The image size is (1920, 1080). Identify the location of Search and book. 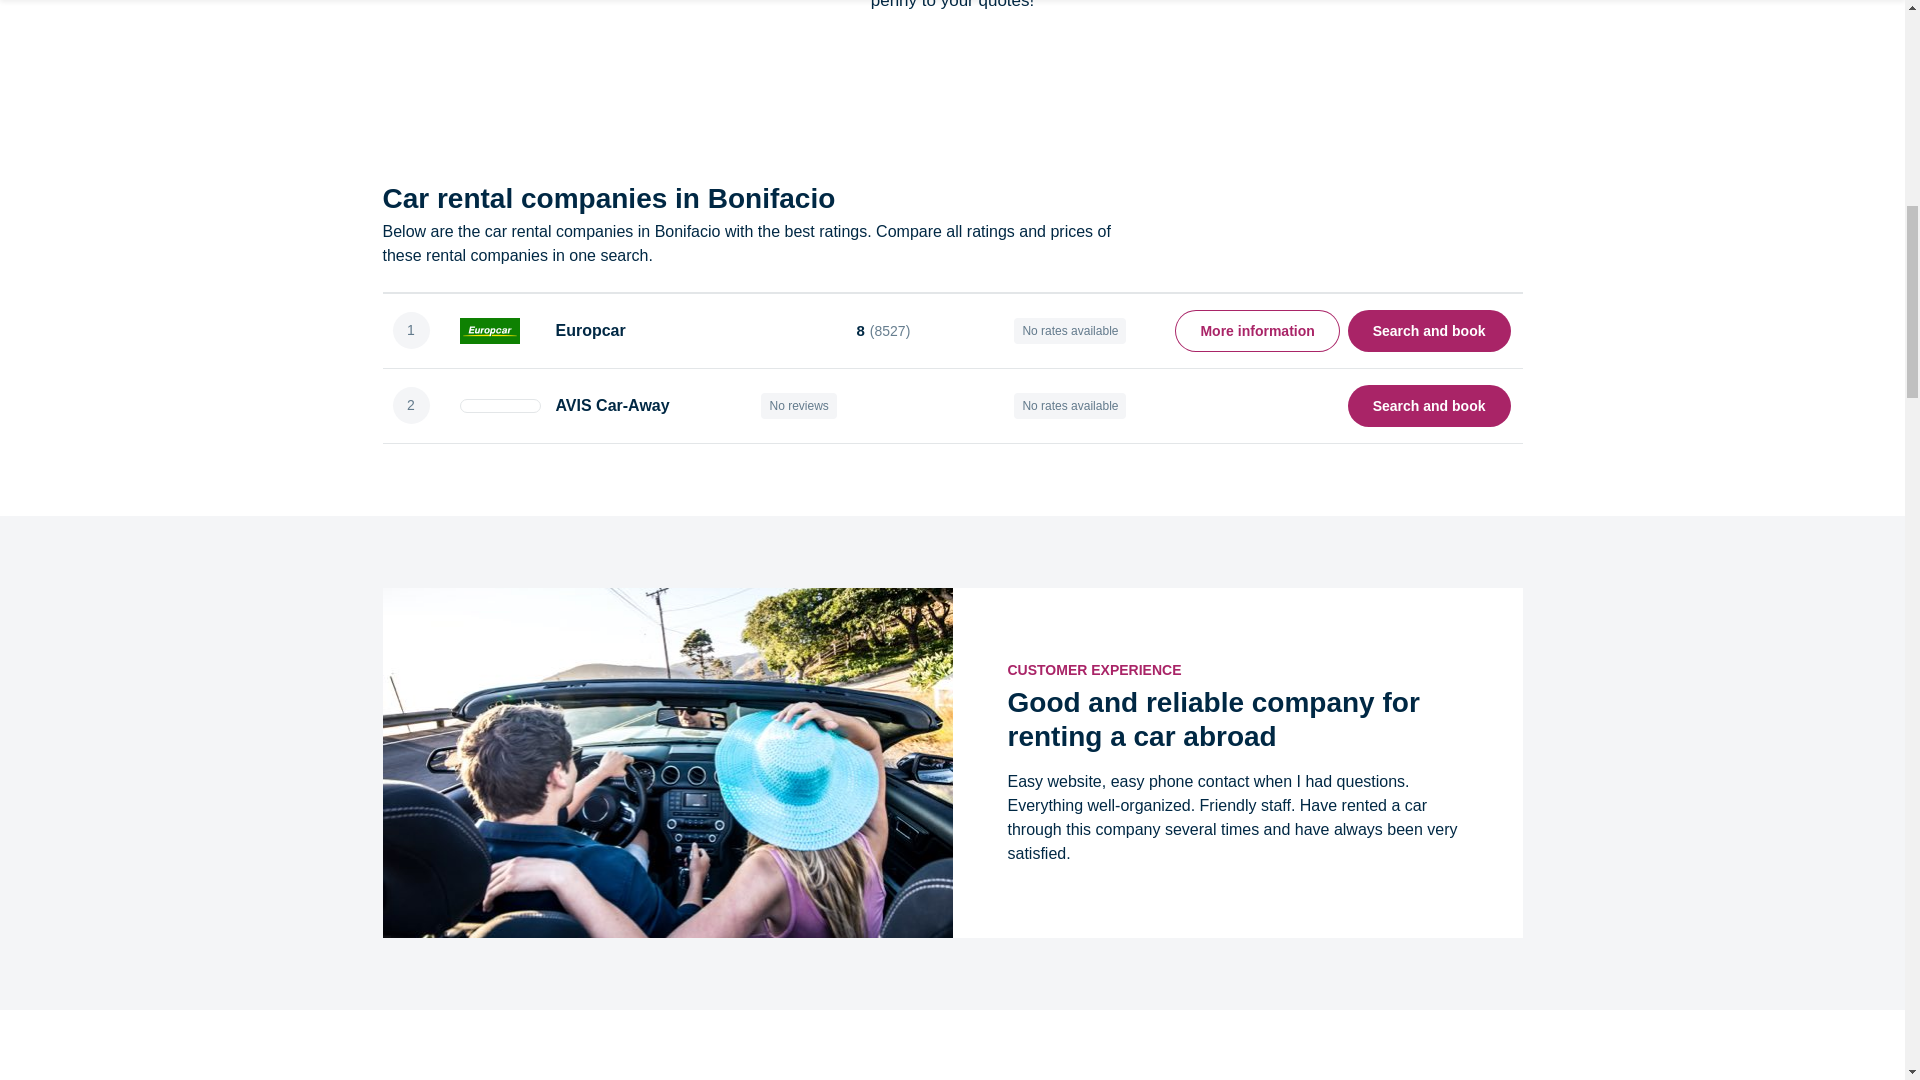
(1429, 404).